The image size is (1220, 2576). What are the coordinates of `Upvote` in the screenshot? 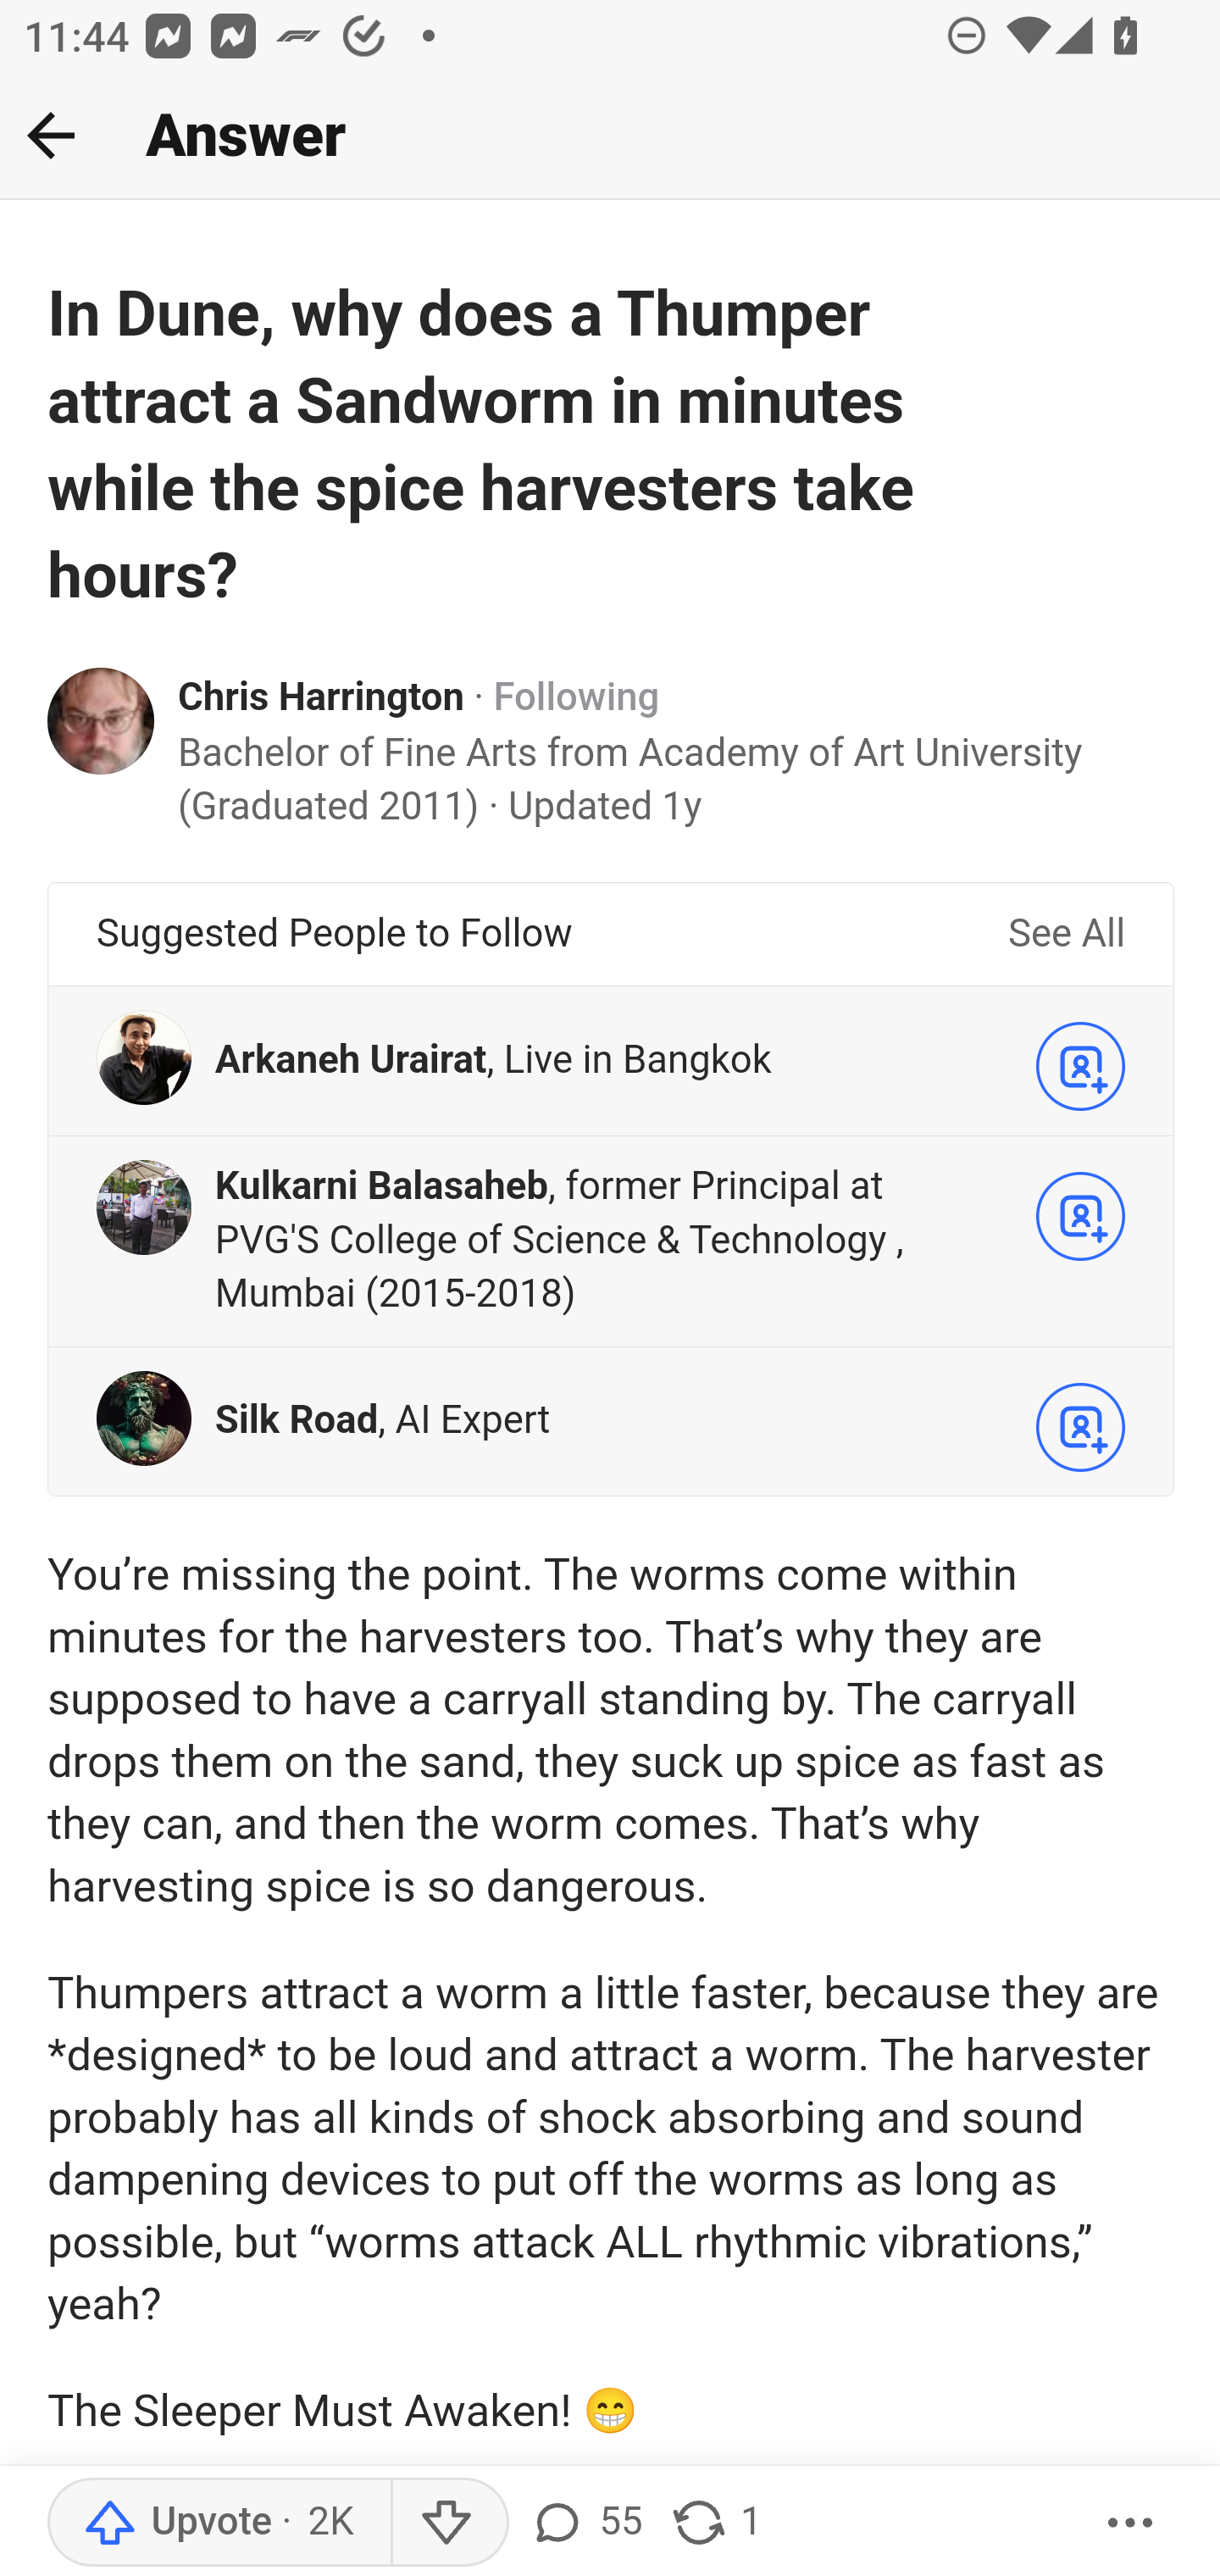 It's located at (219, 2523).